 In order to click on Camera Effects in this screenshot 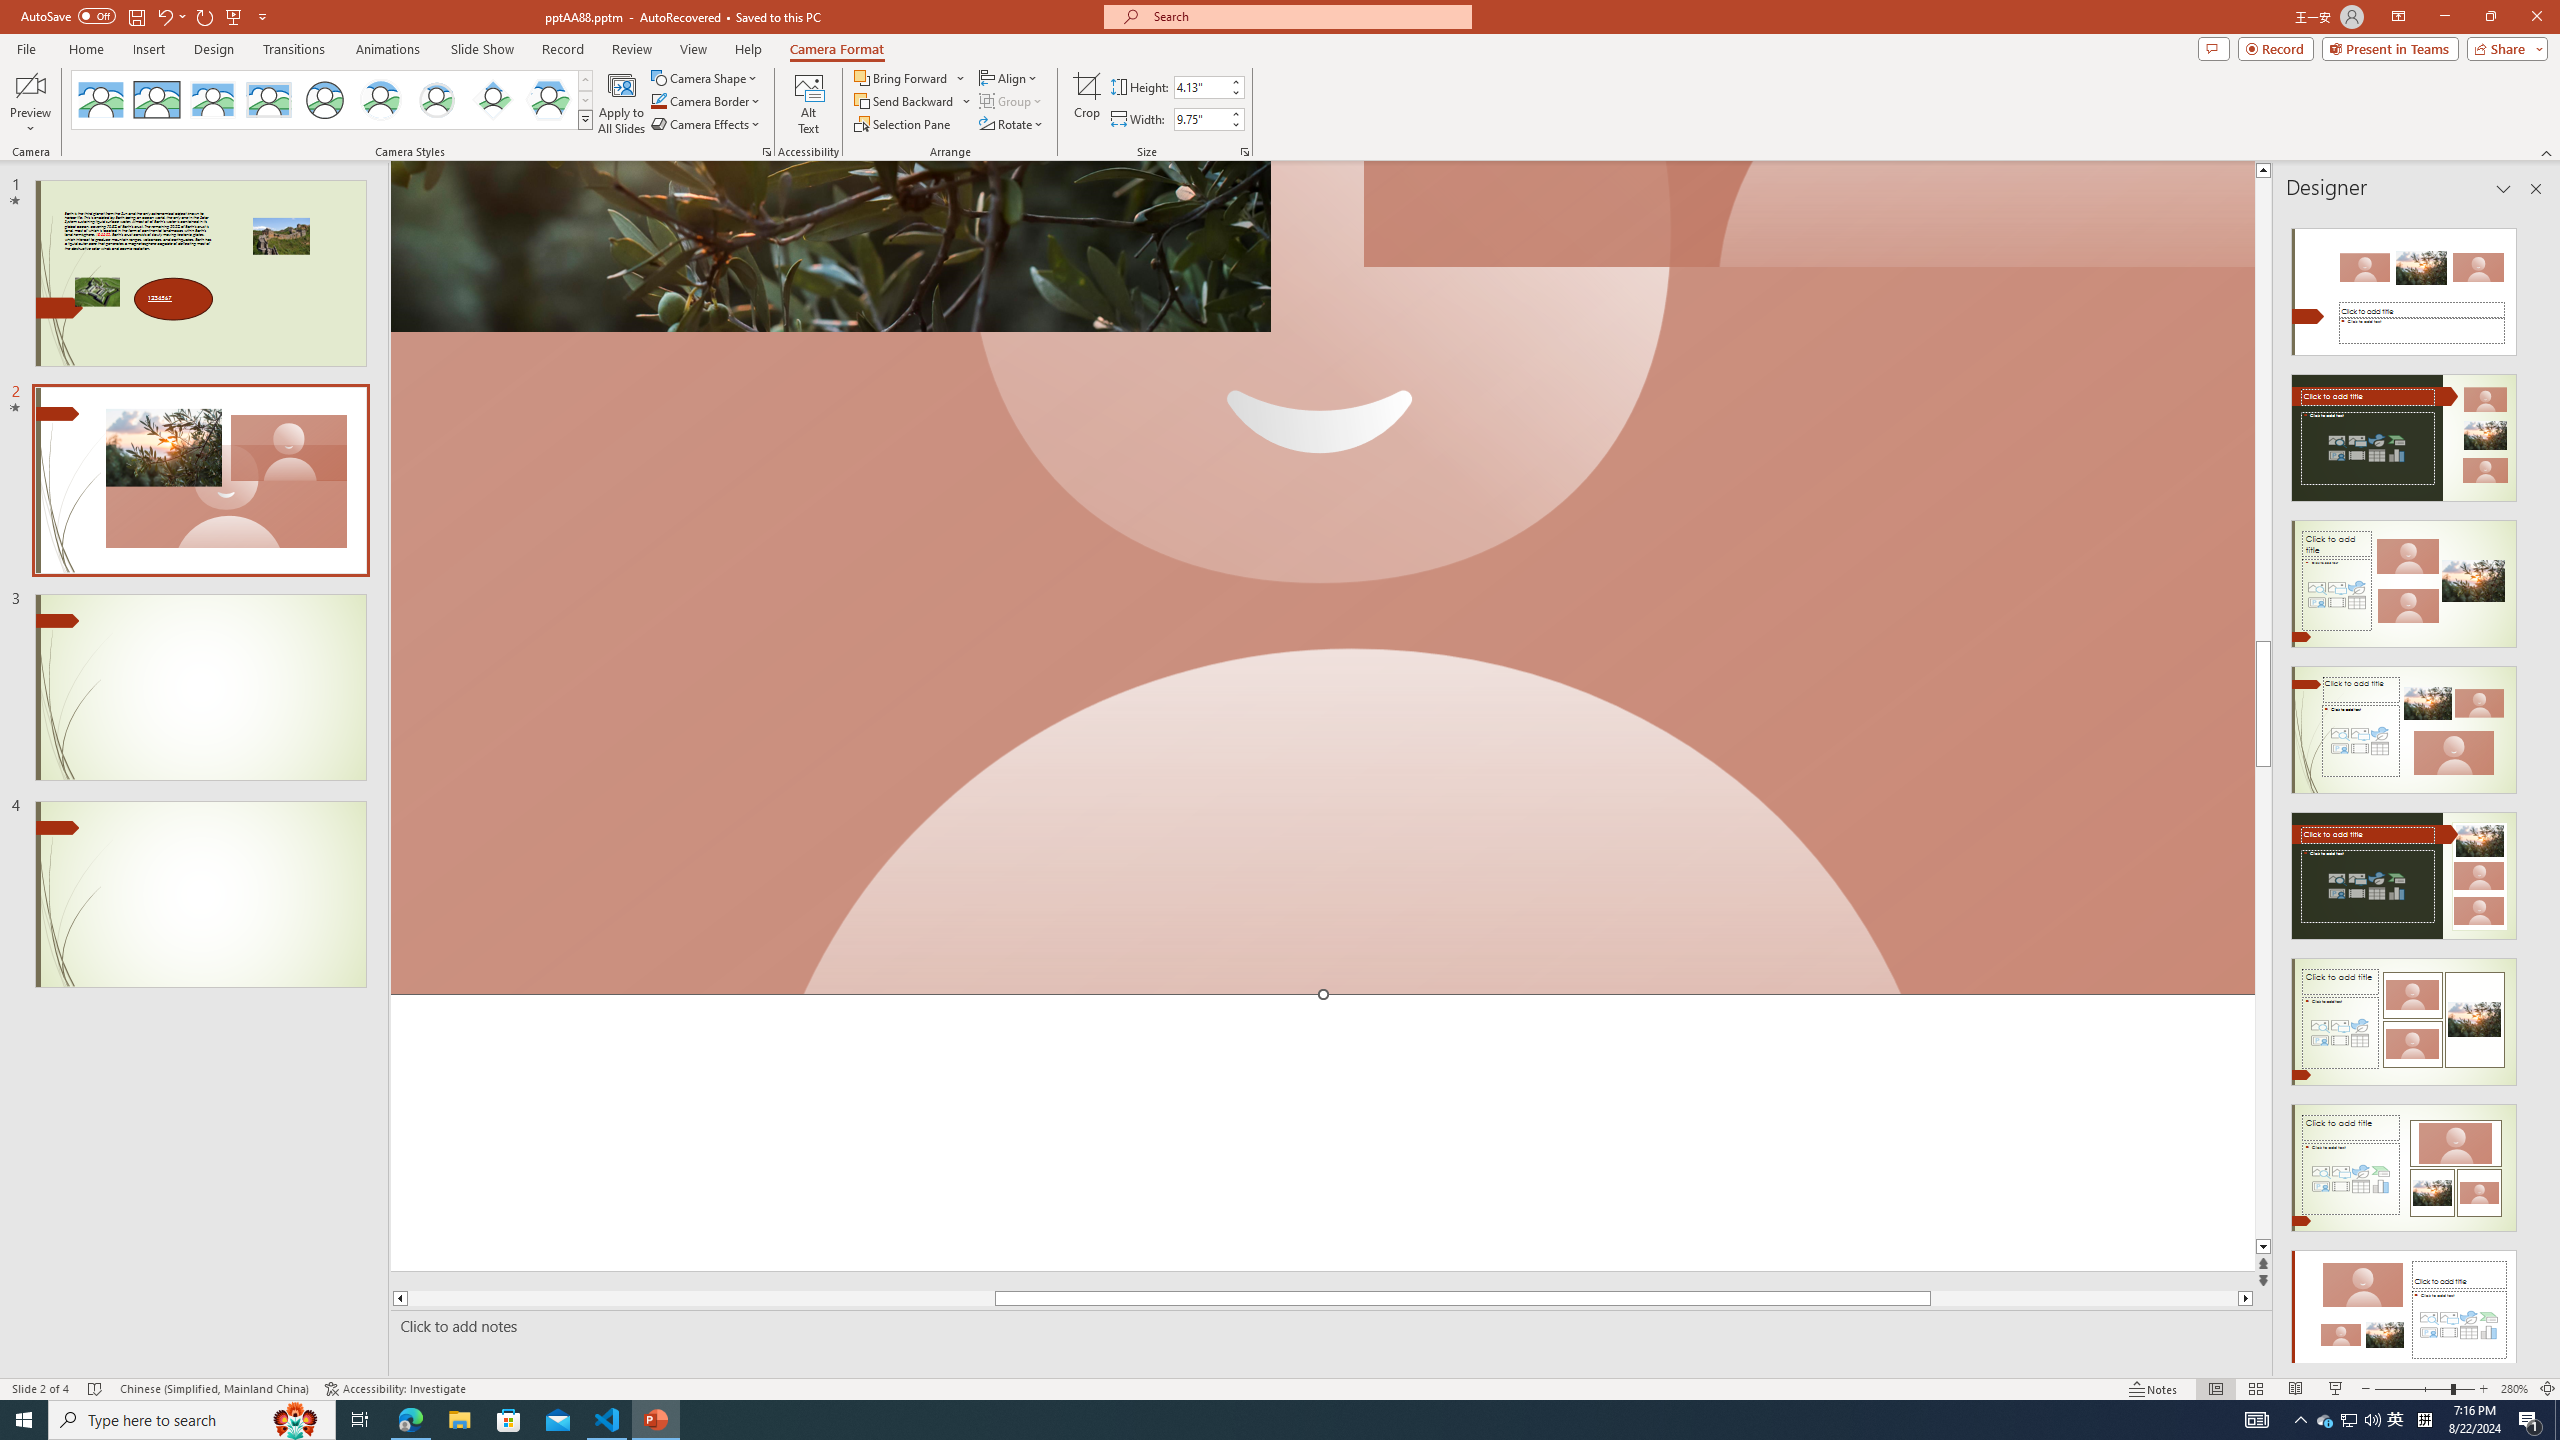, I will do `click(708, 124)`.